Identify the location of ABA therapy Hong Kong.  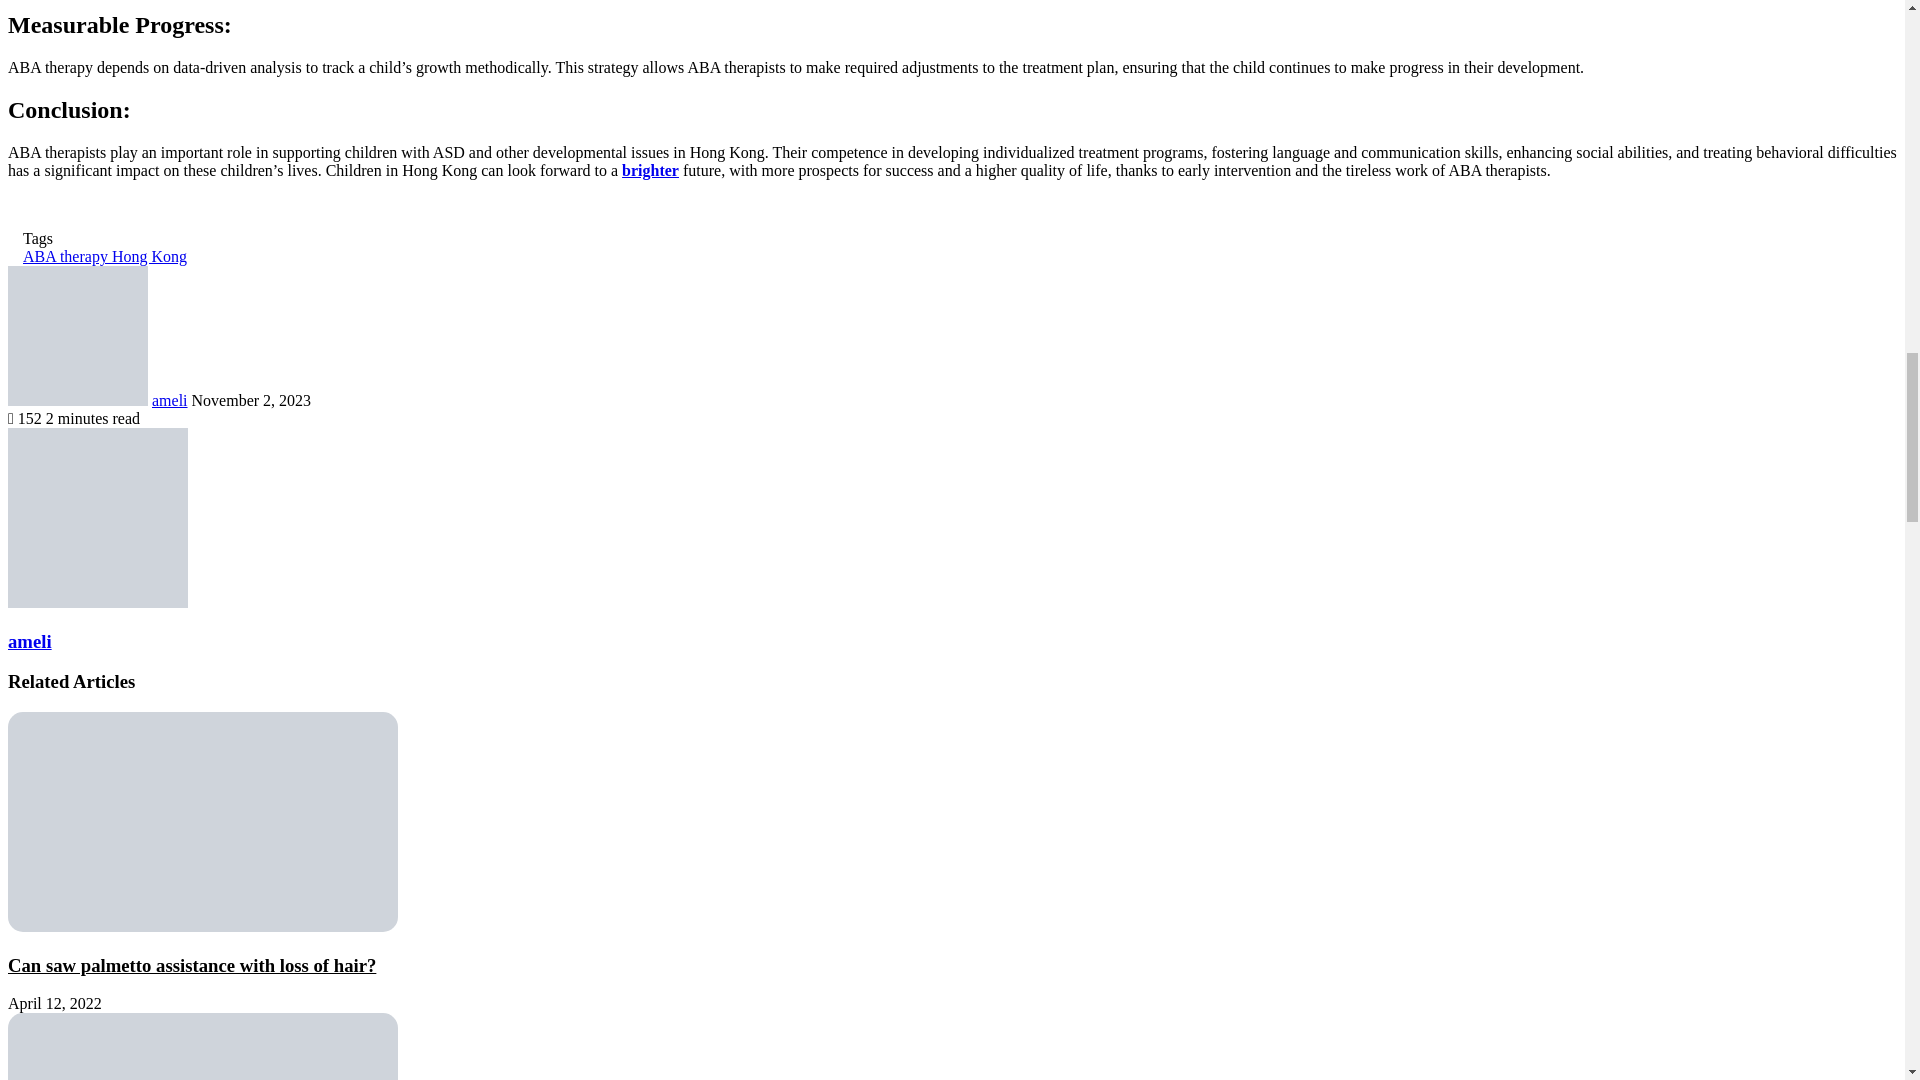
(104, 256).